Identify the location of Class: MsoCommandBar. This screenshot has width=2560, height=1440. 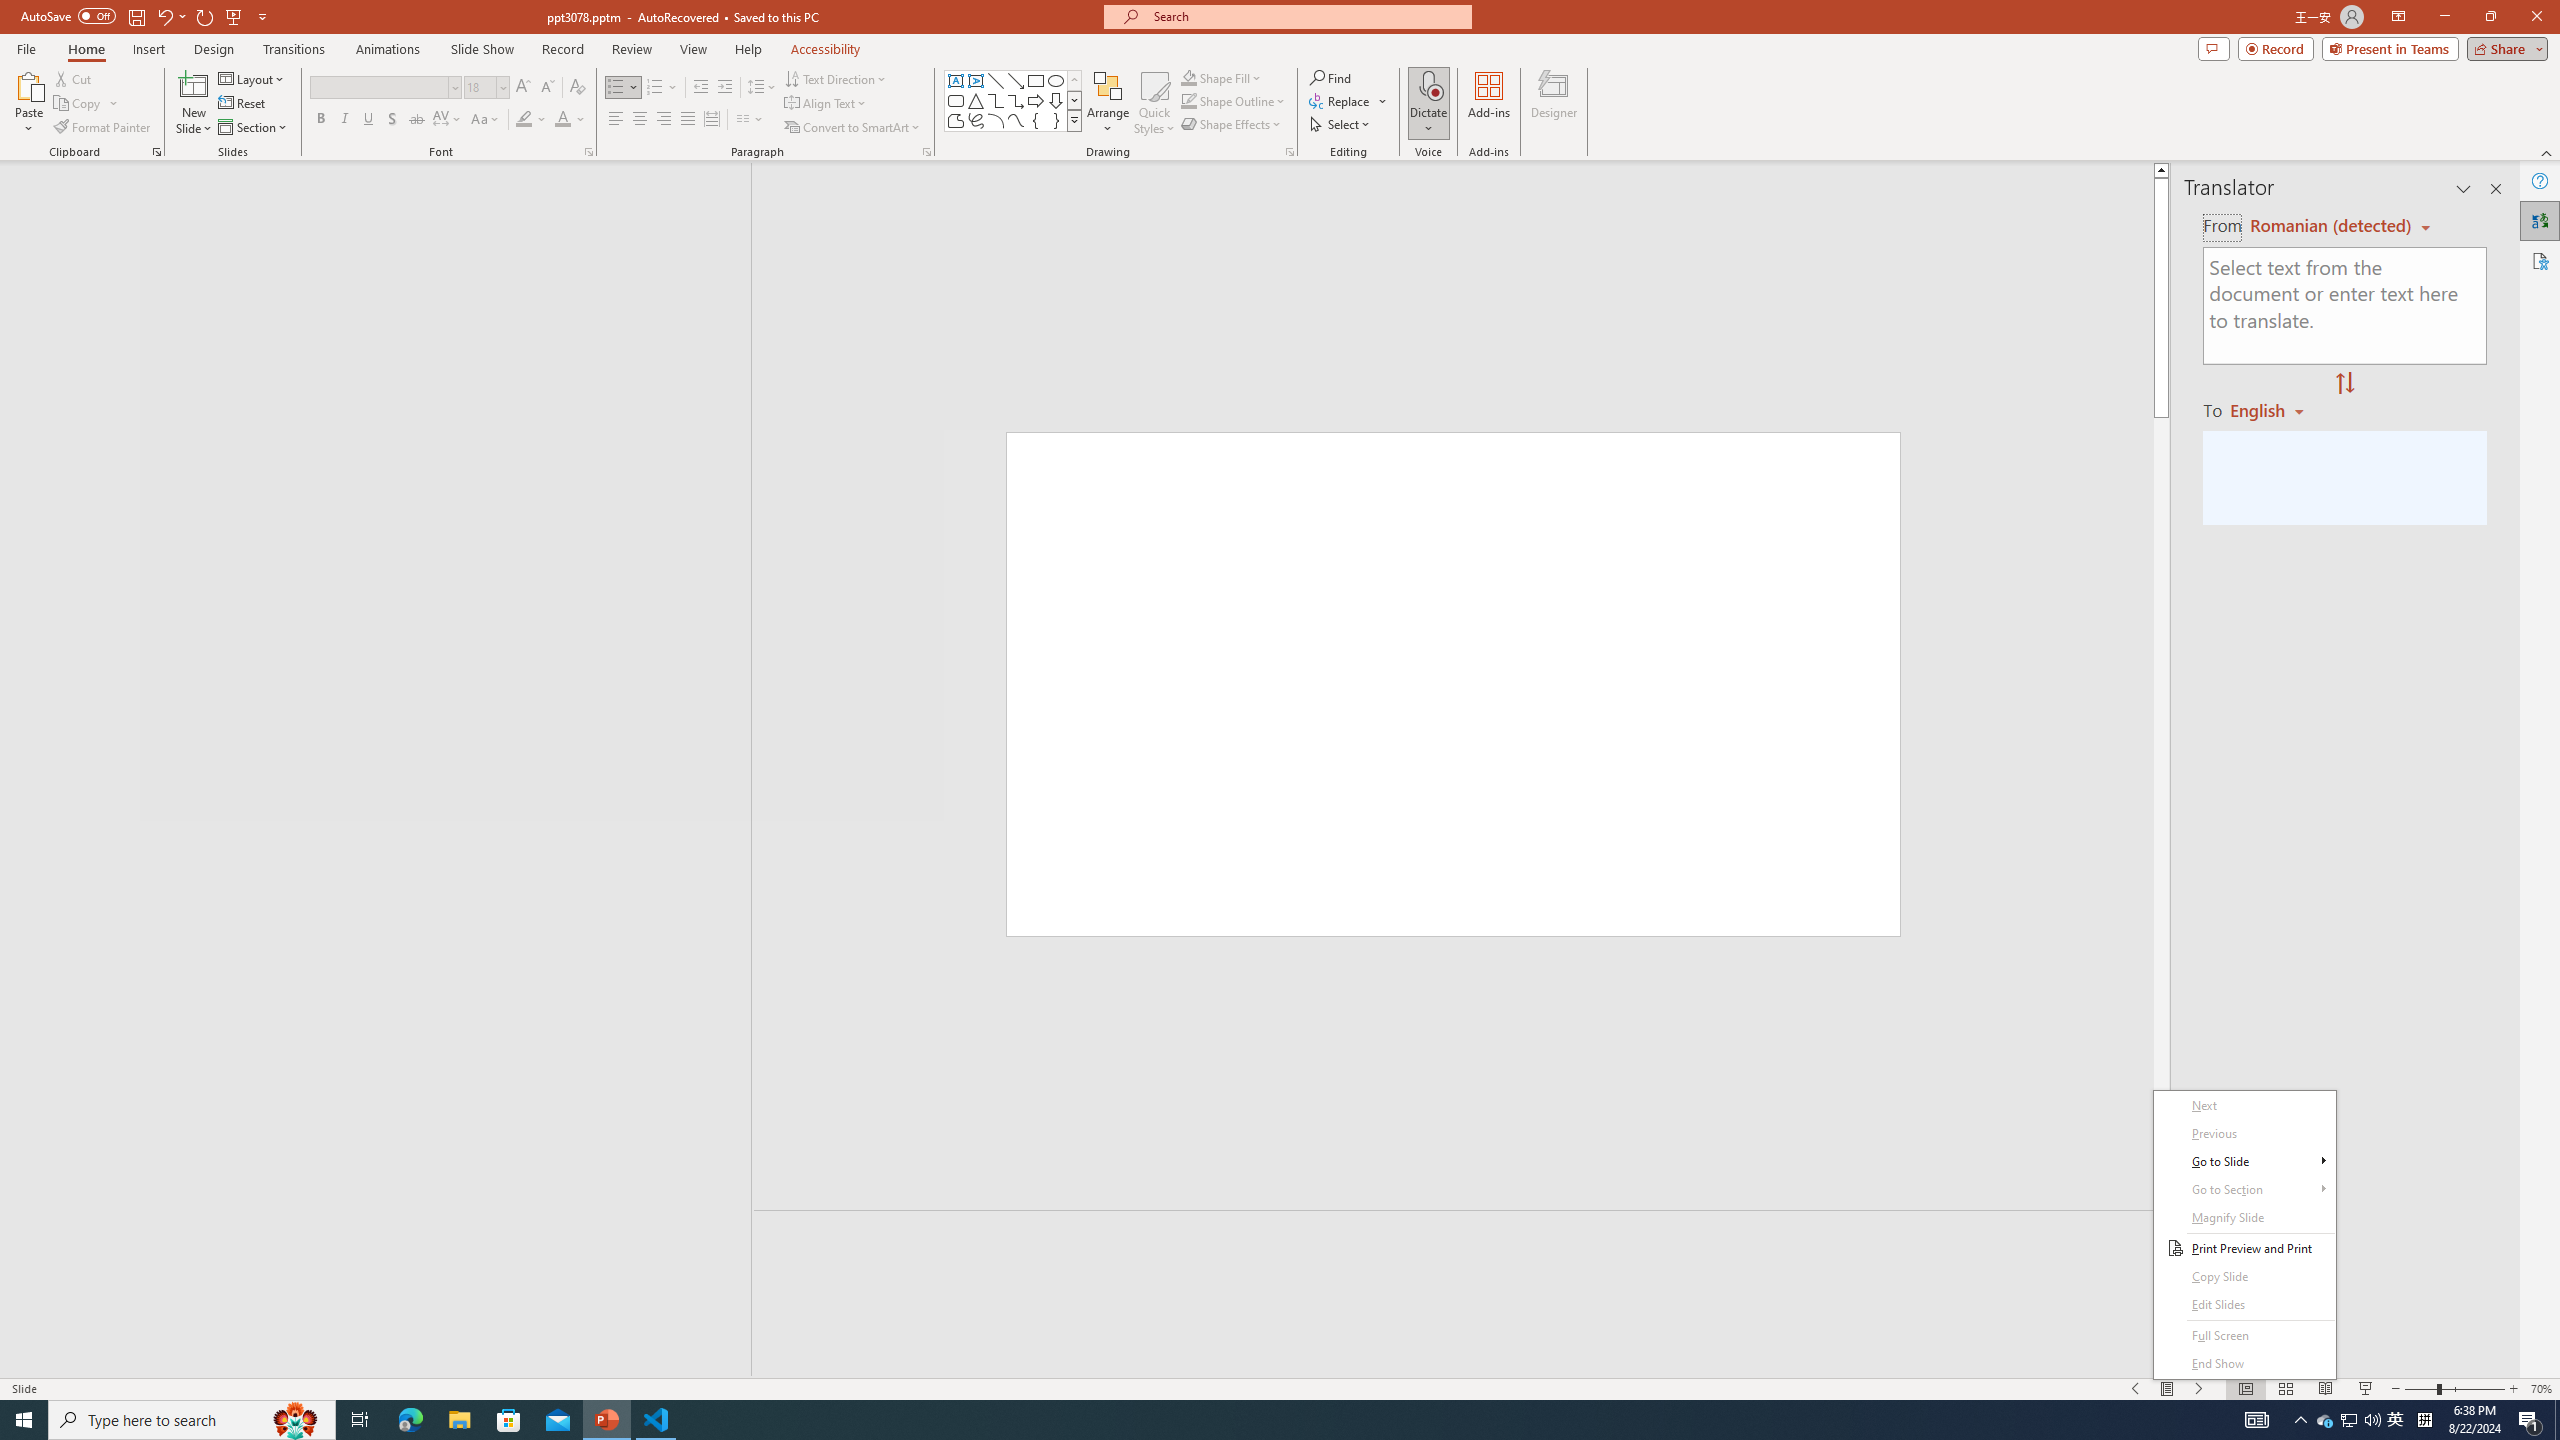
(1280, 80).